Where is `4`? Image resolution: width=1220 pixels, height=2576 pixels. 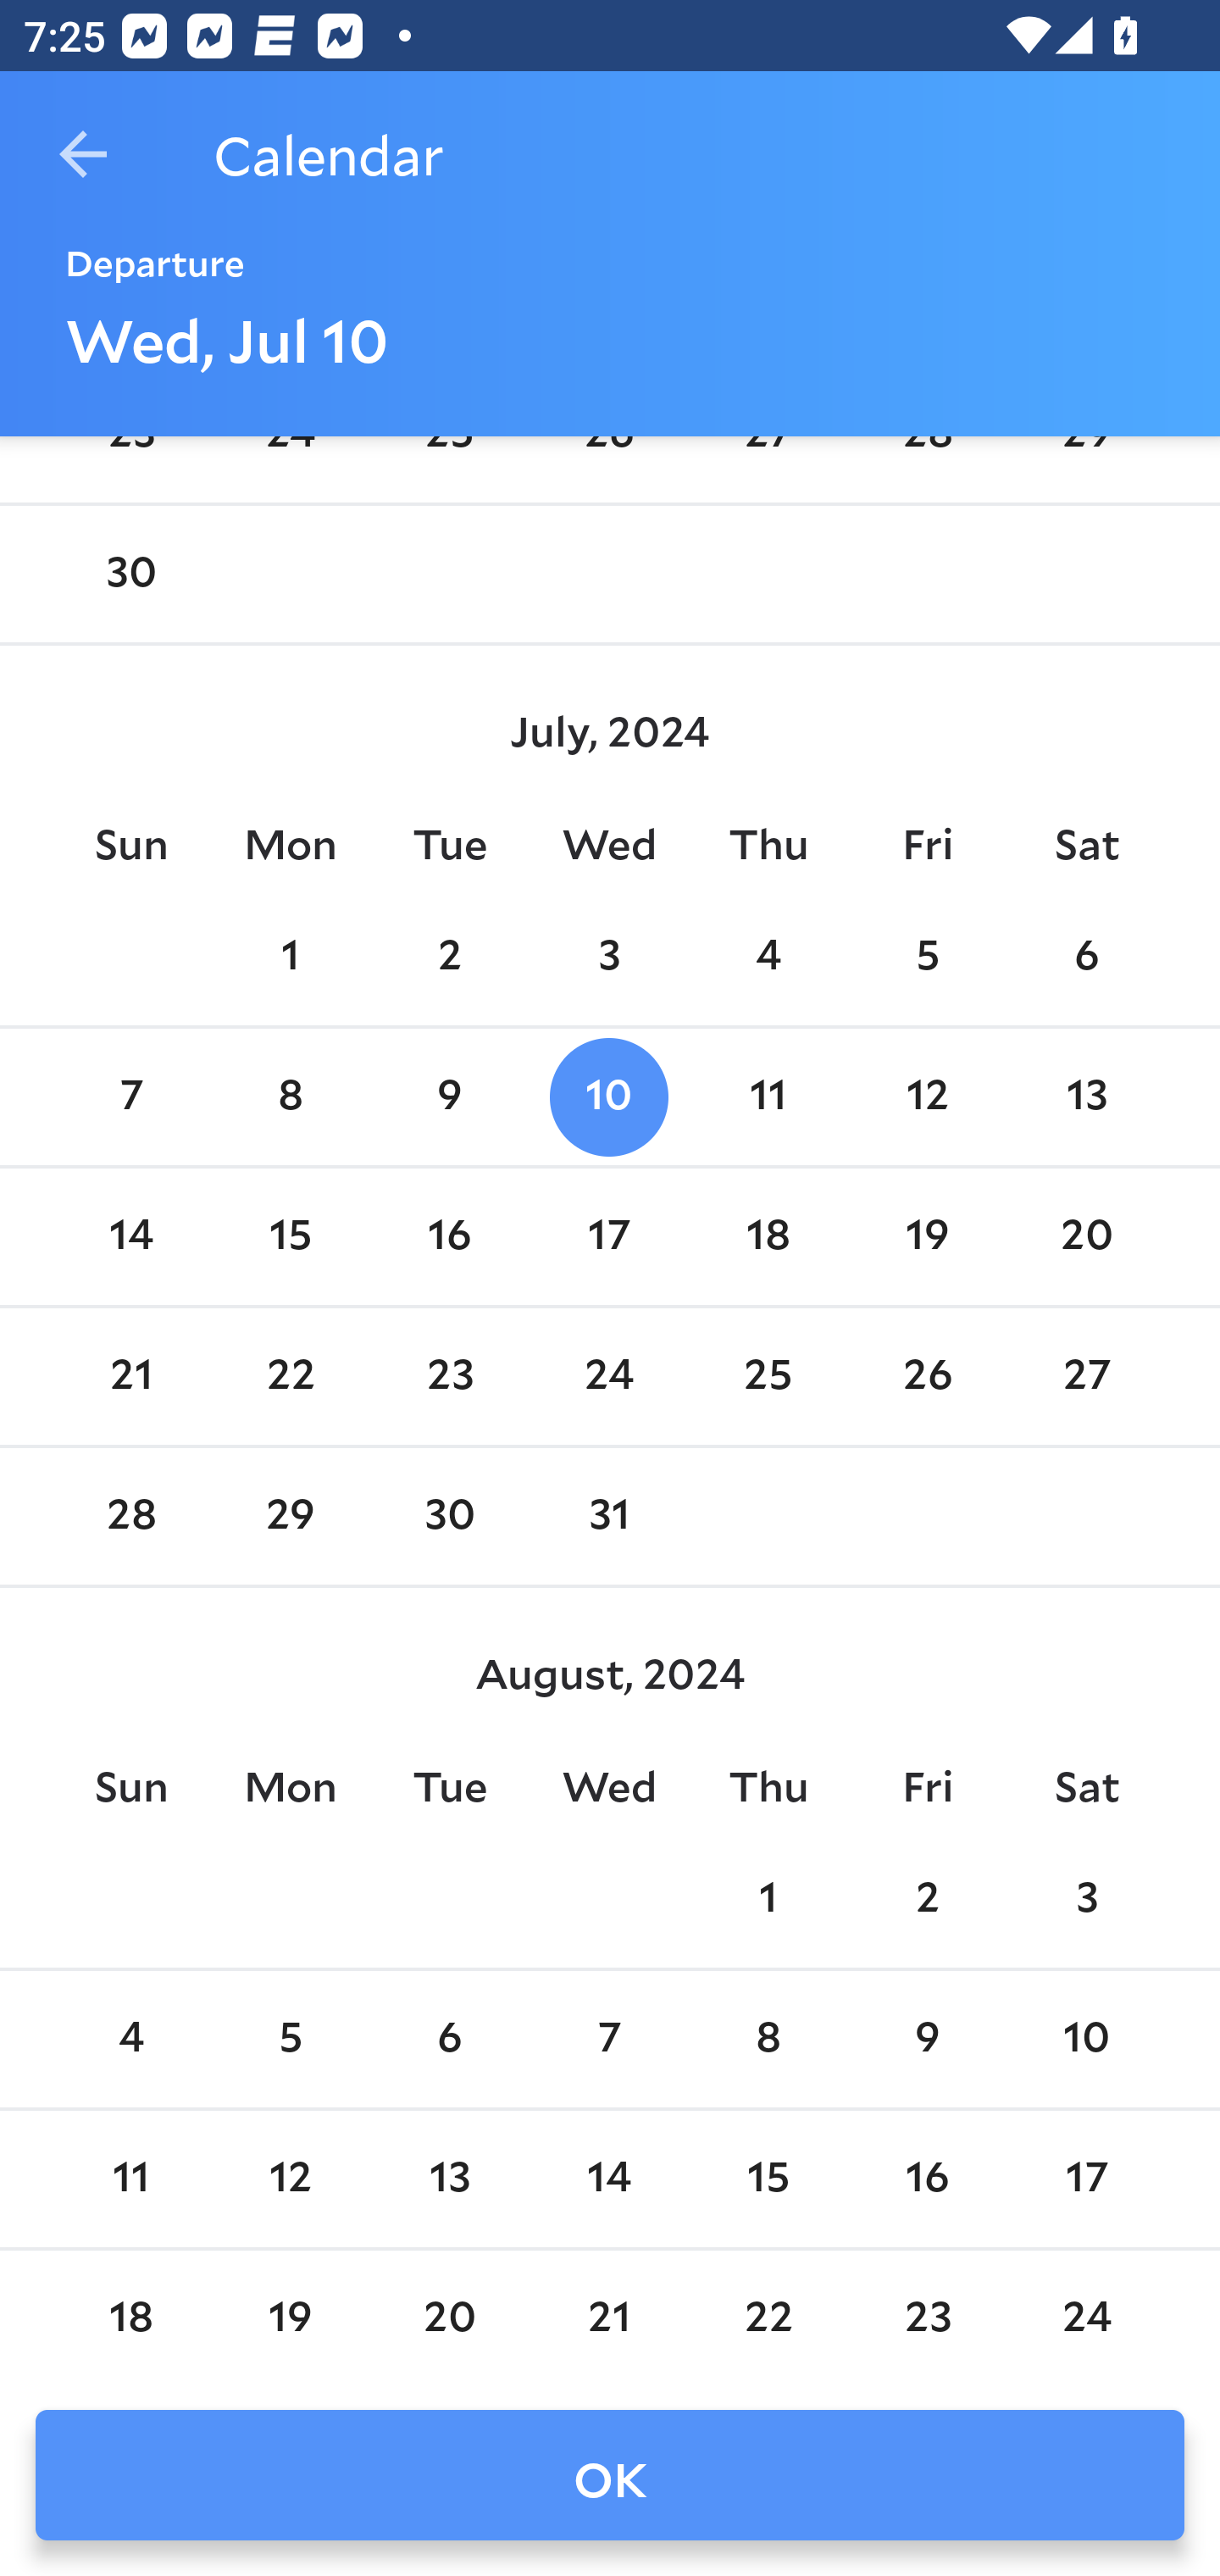
4 is located at coordinates (130, 2040).